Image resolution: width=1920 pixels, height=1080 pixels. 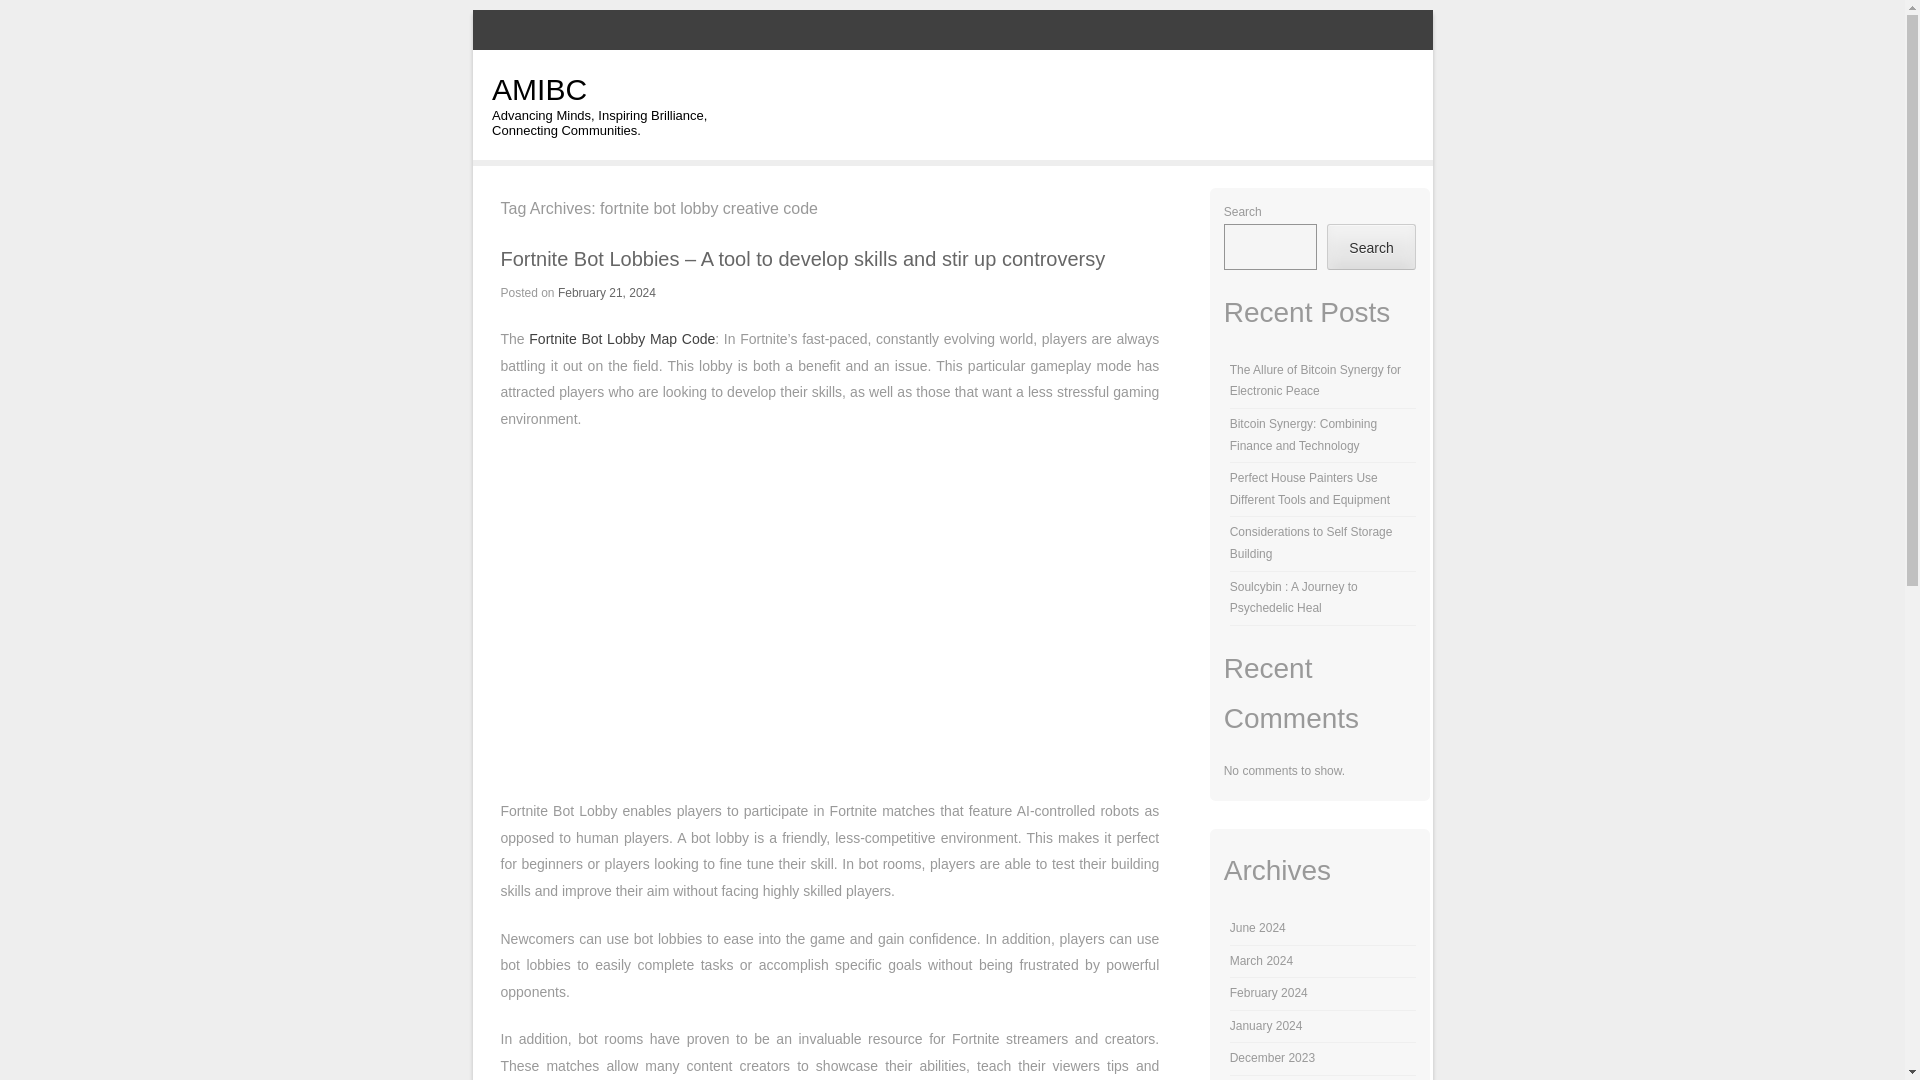 I want to click on Perfect House Painters Use Different Tools and Equipment, so click(x=1310, y=488).